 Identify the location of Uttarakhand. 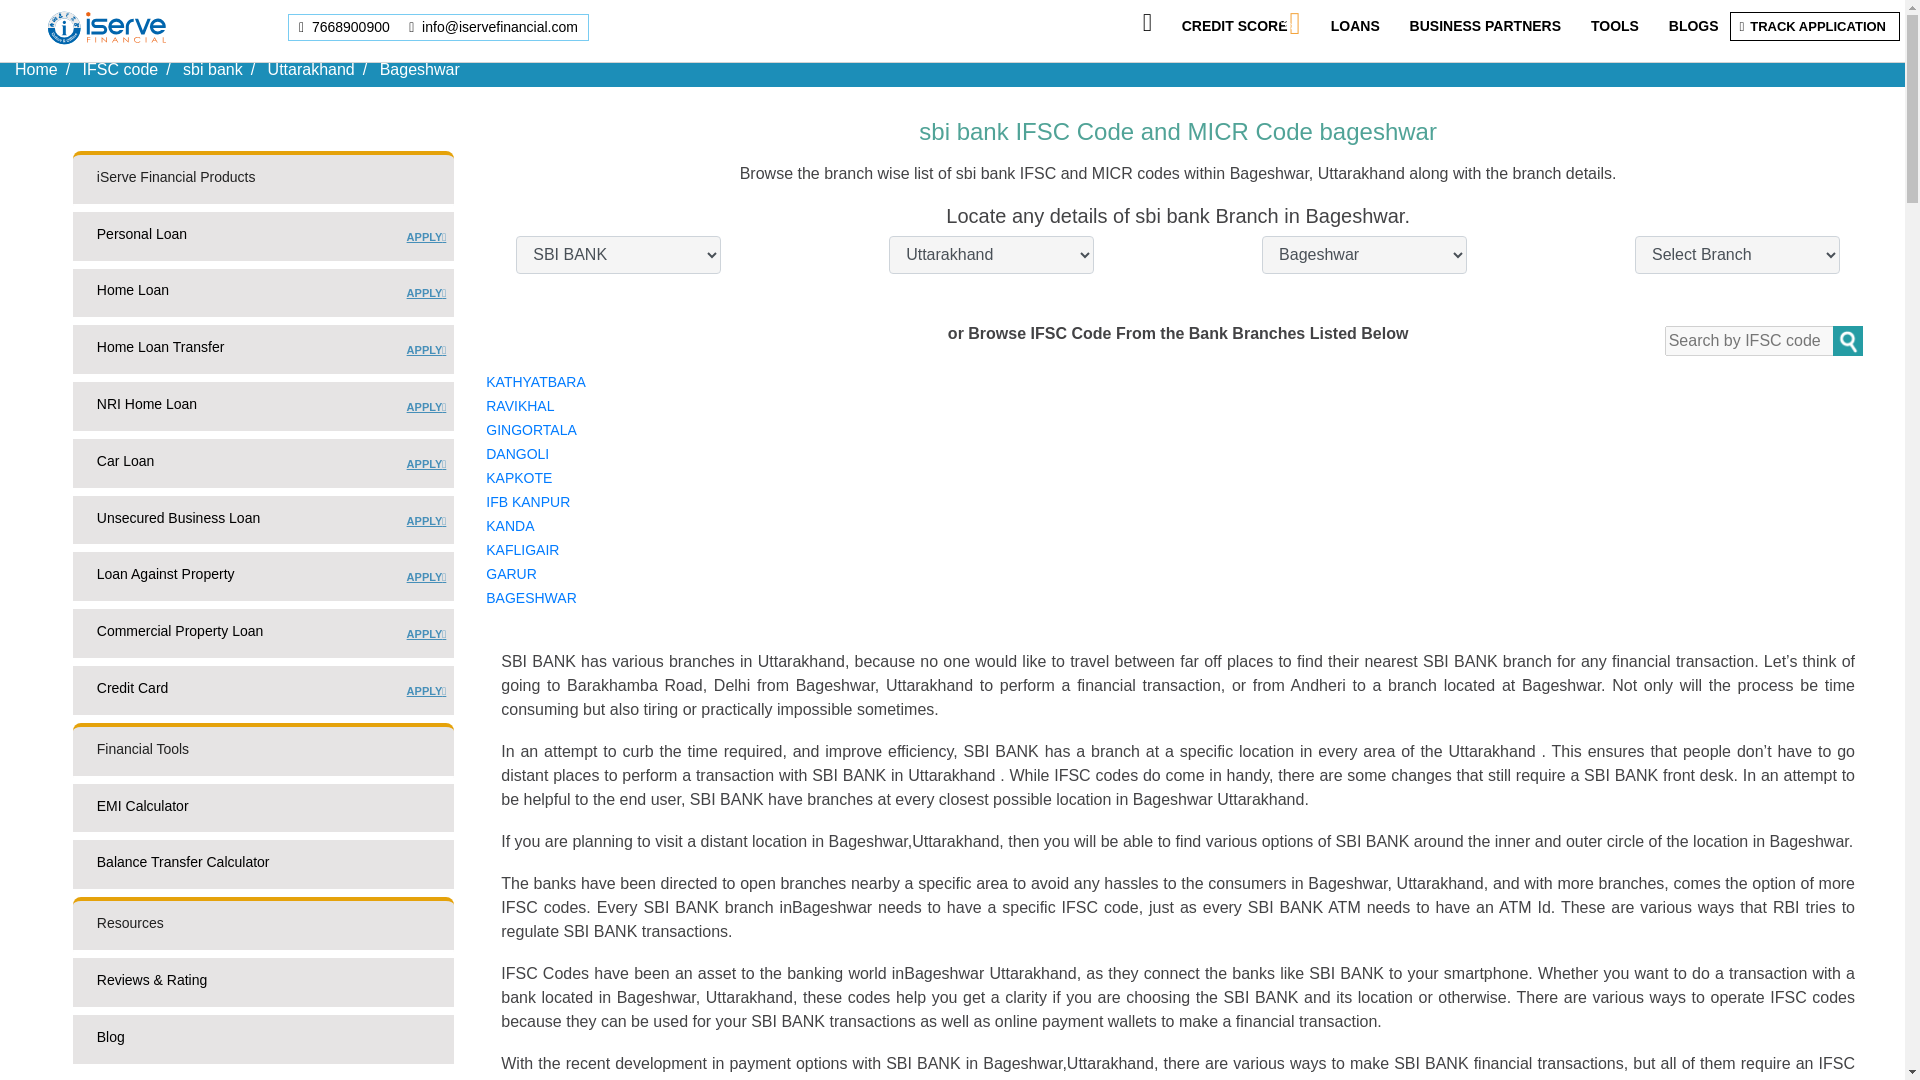
(312, 68).